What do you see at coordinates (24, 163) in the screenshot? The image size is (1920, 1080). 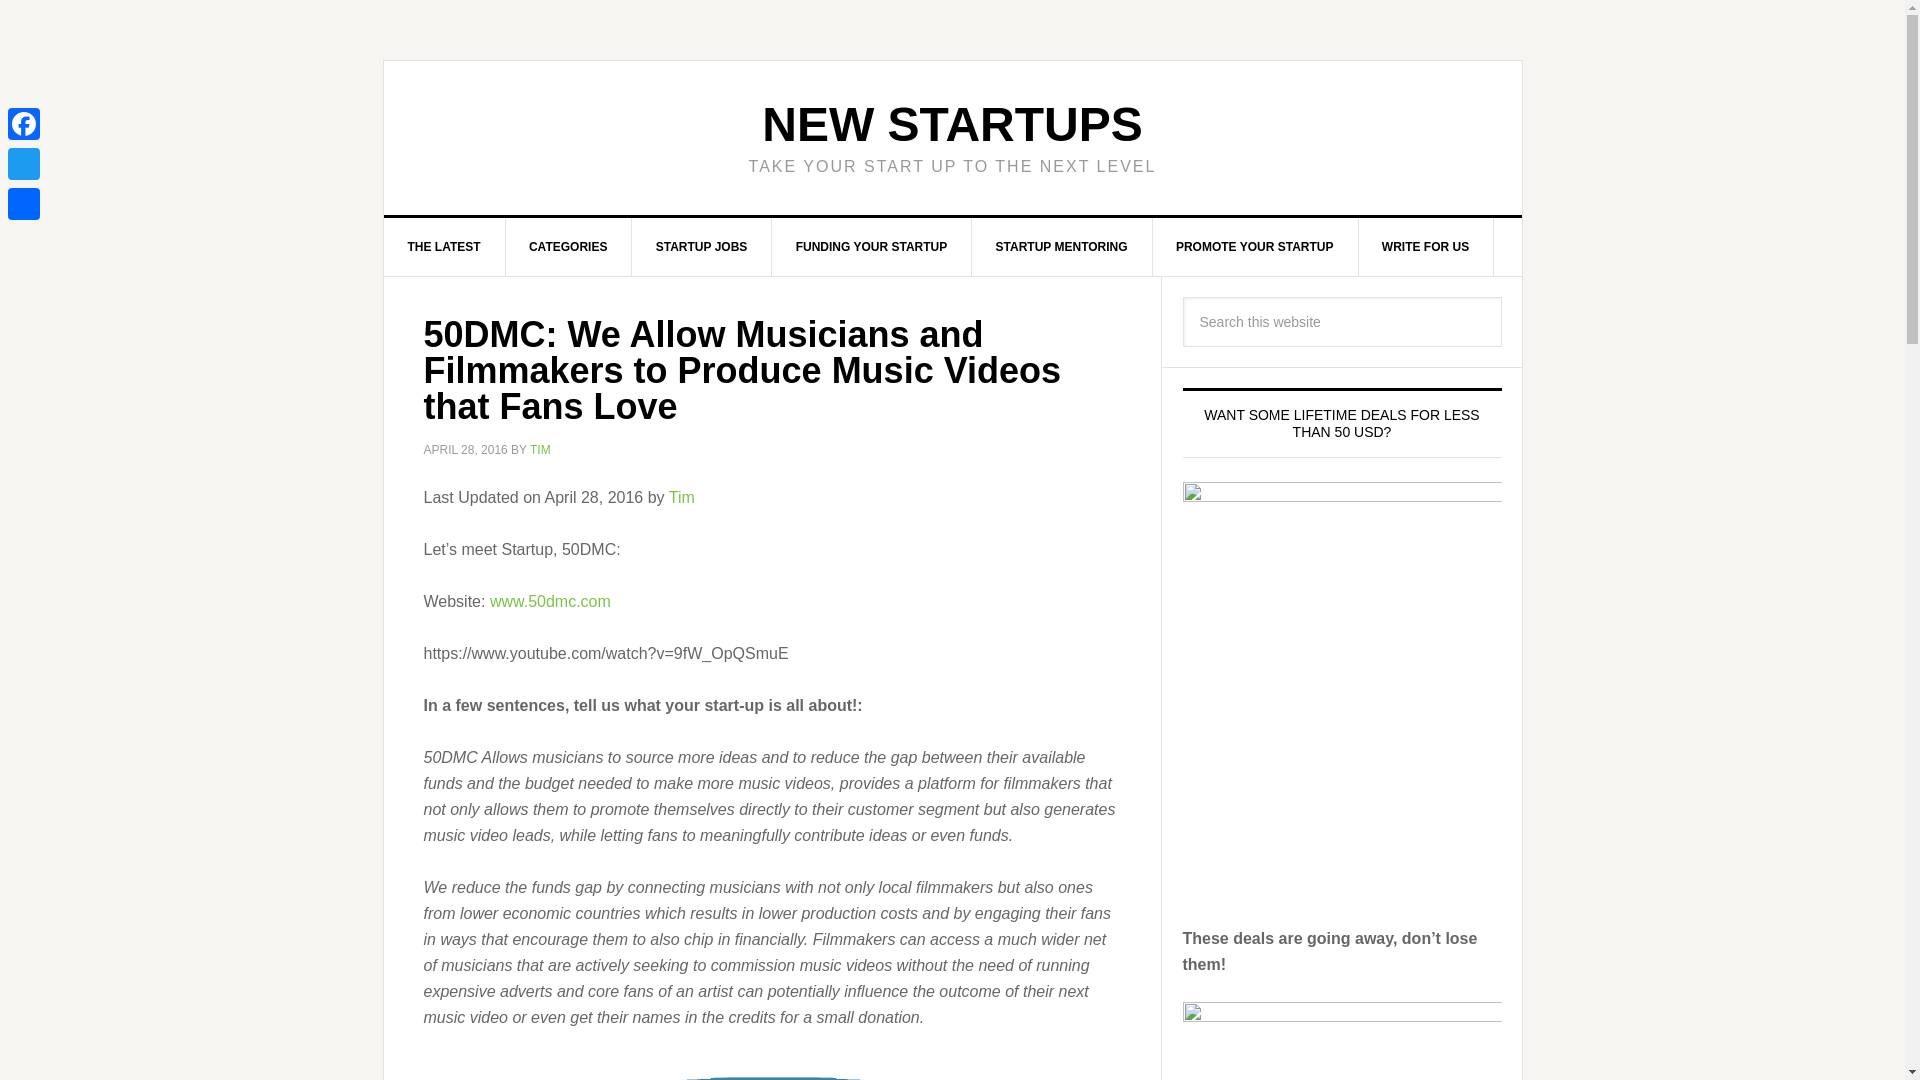 I see `Twitter` at bounding box center [24, 163].